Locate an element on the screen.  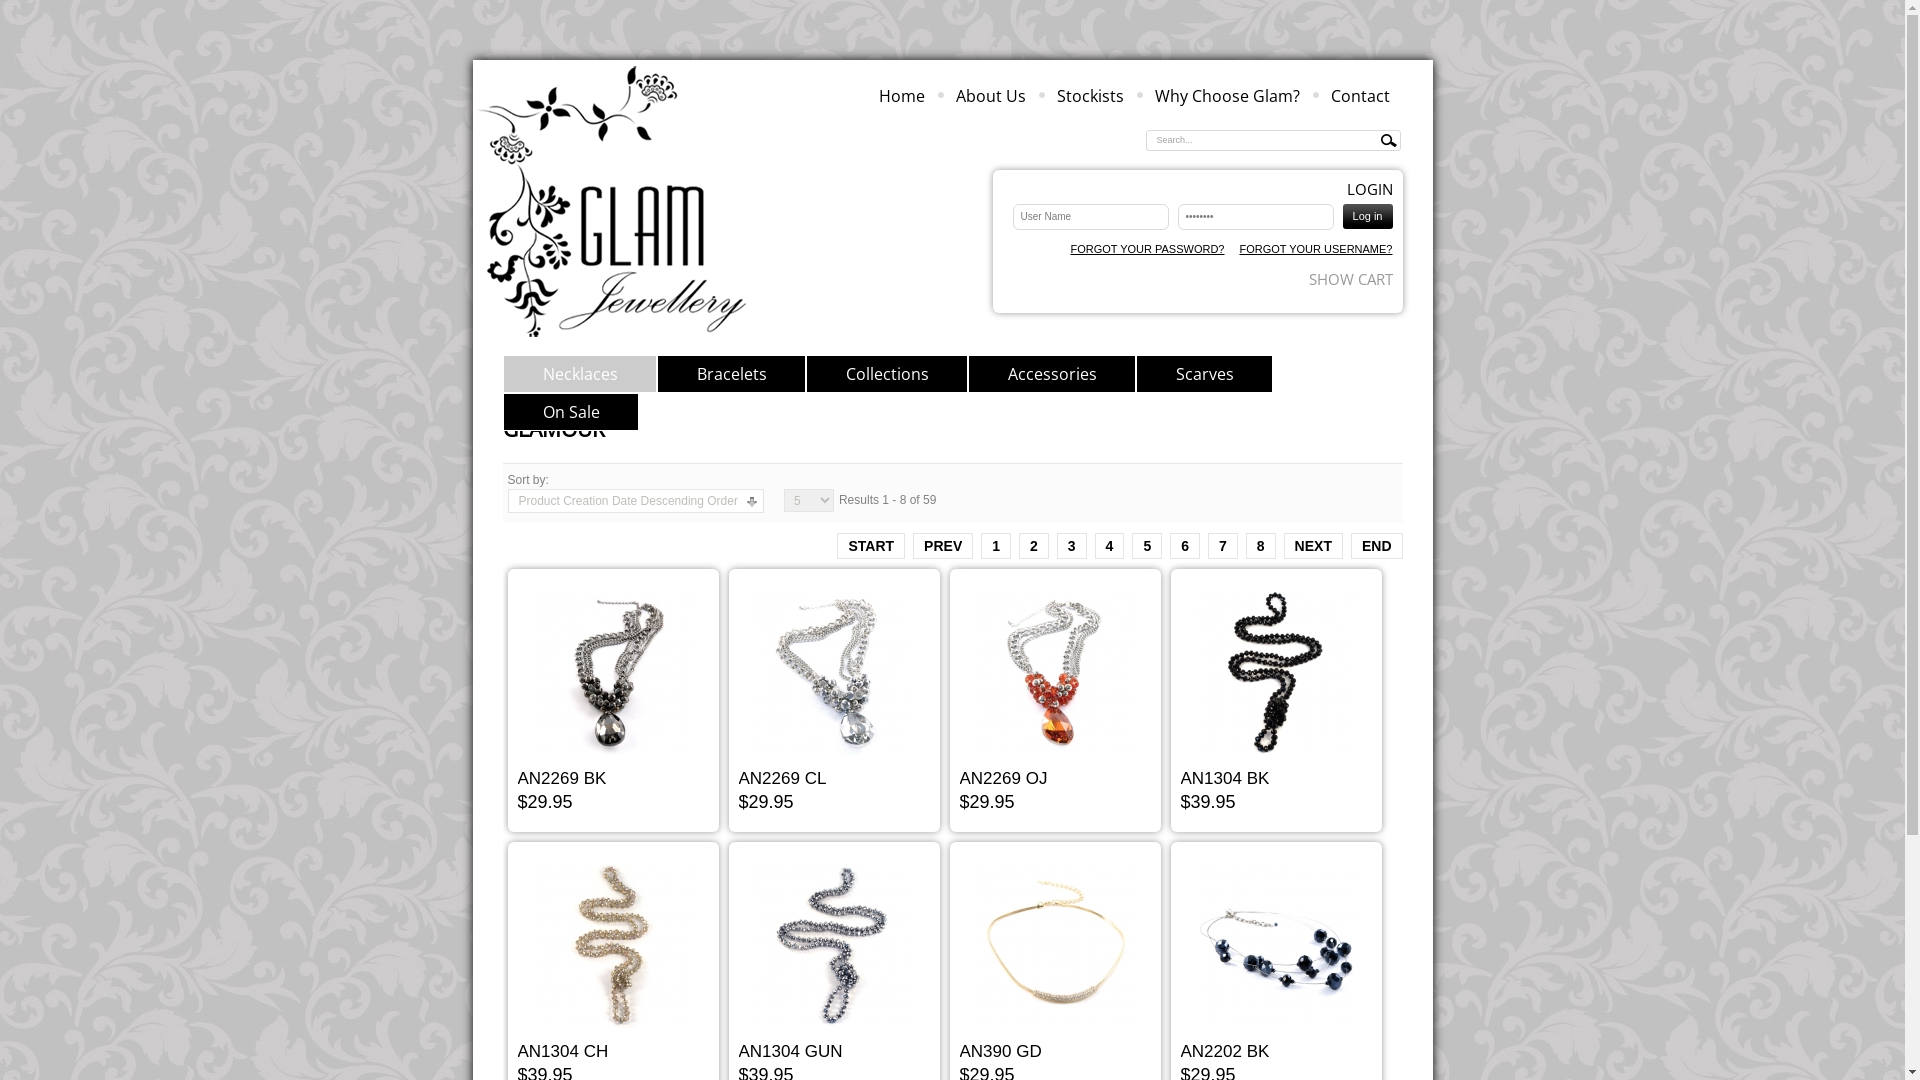
Scarves is located at coordinates (1204, 374).